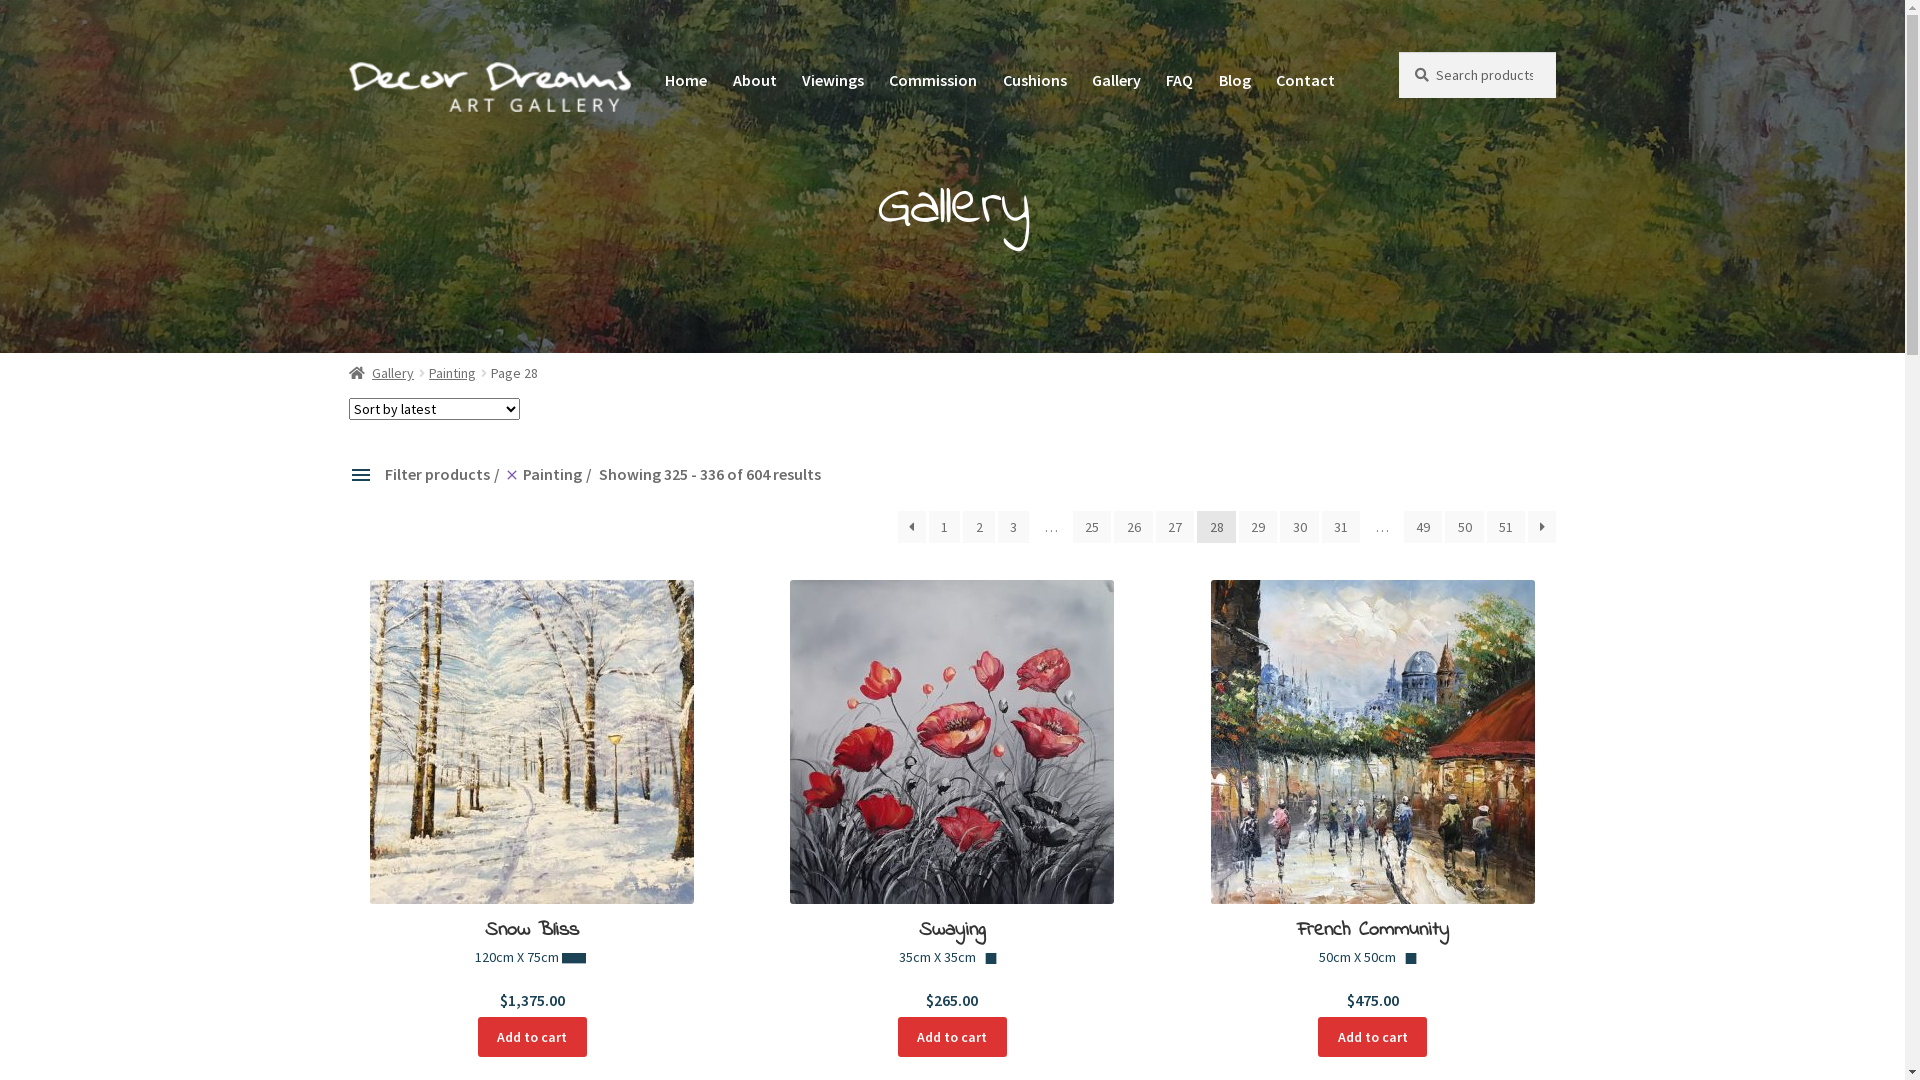  Describe the element at coordinates (1464, 527) in the screenshot. I see `50` at that location.